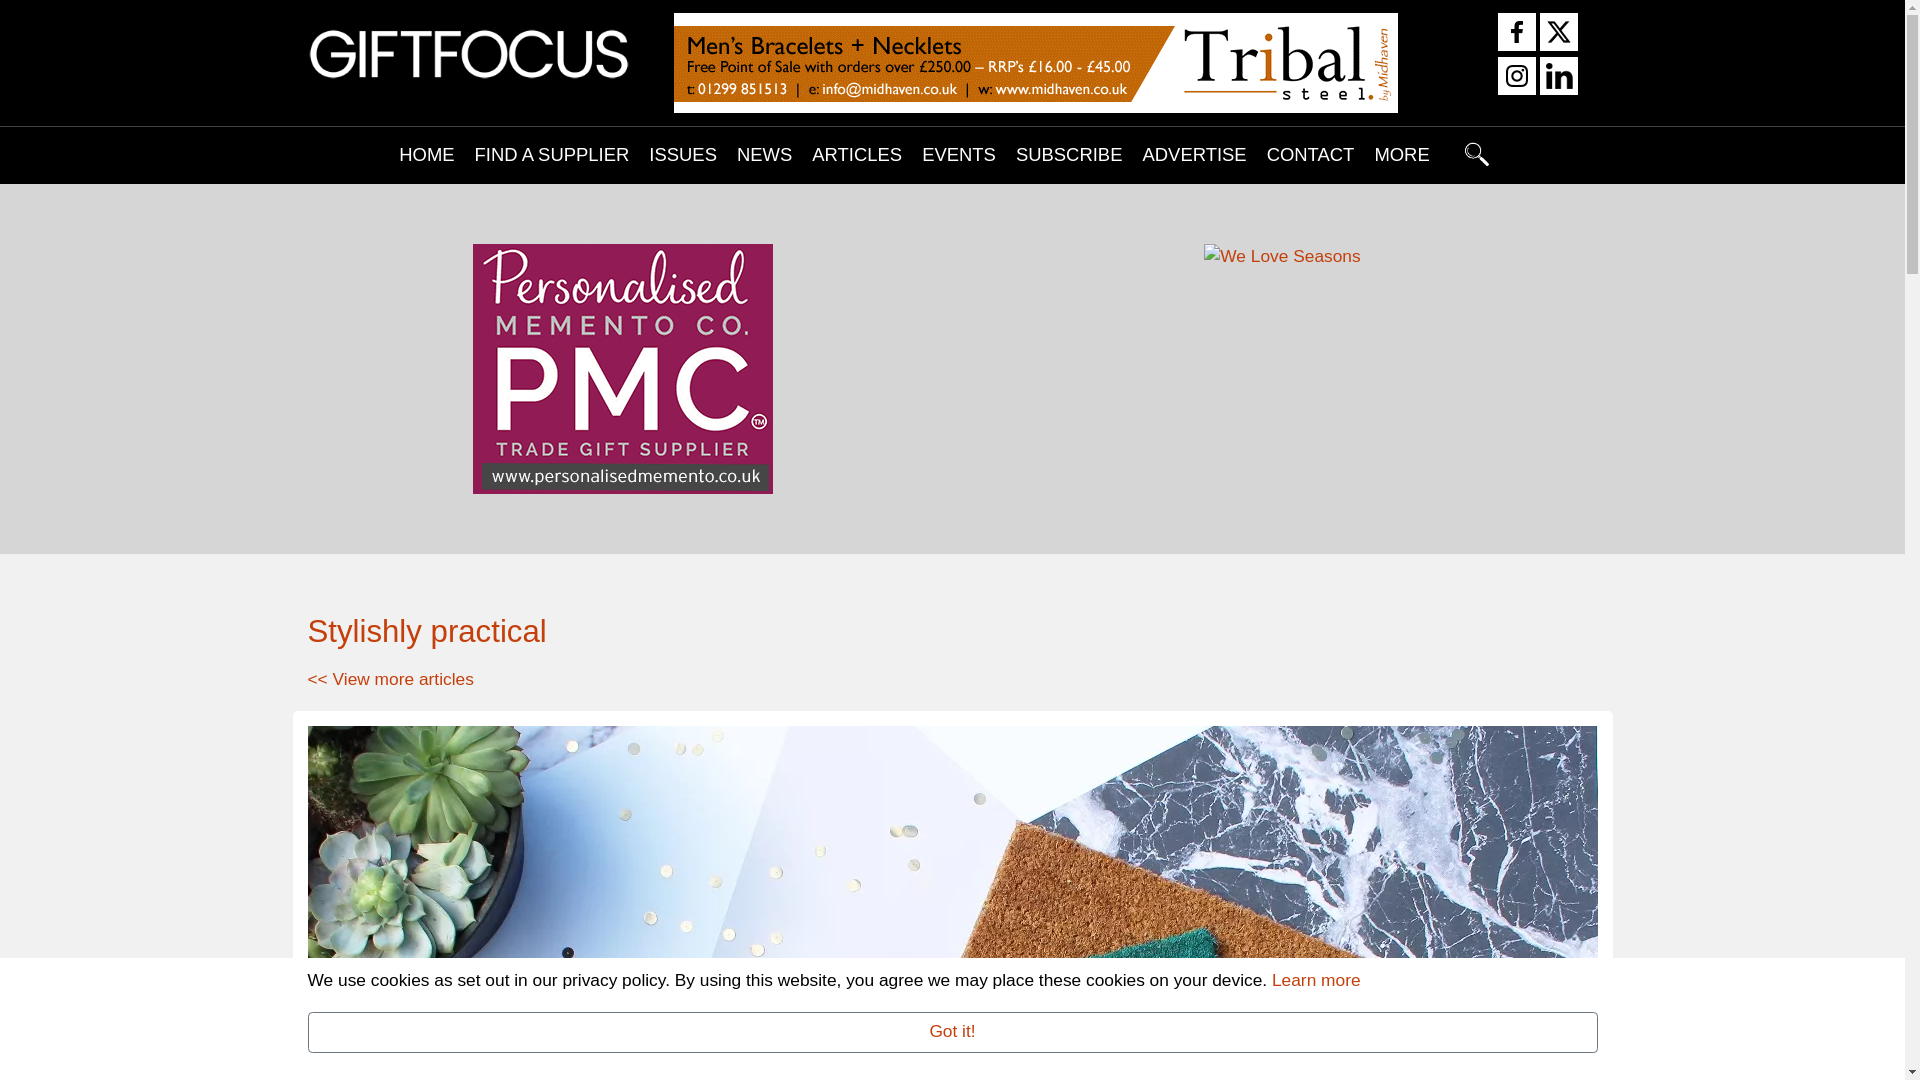 The height and width of the screenshot is (1080, 1920). What do you see at coordinates (952, 1032) in the screenshot?
I see `Got it!` at bounding box center [952, 1032].